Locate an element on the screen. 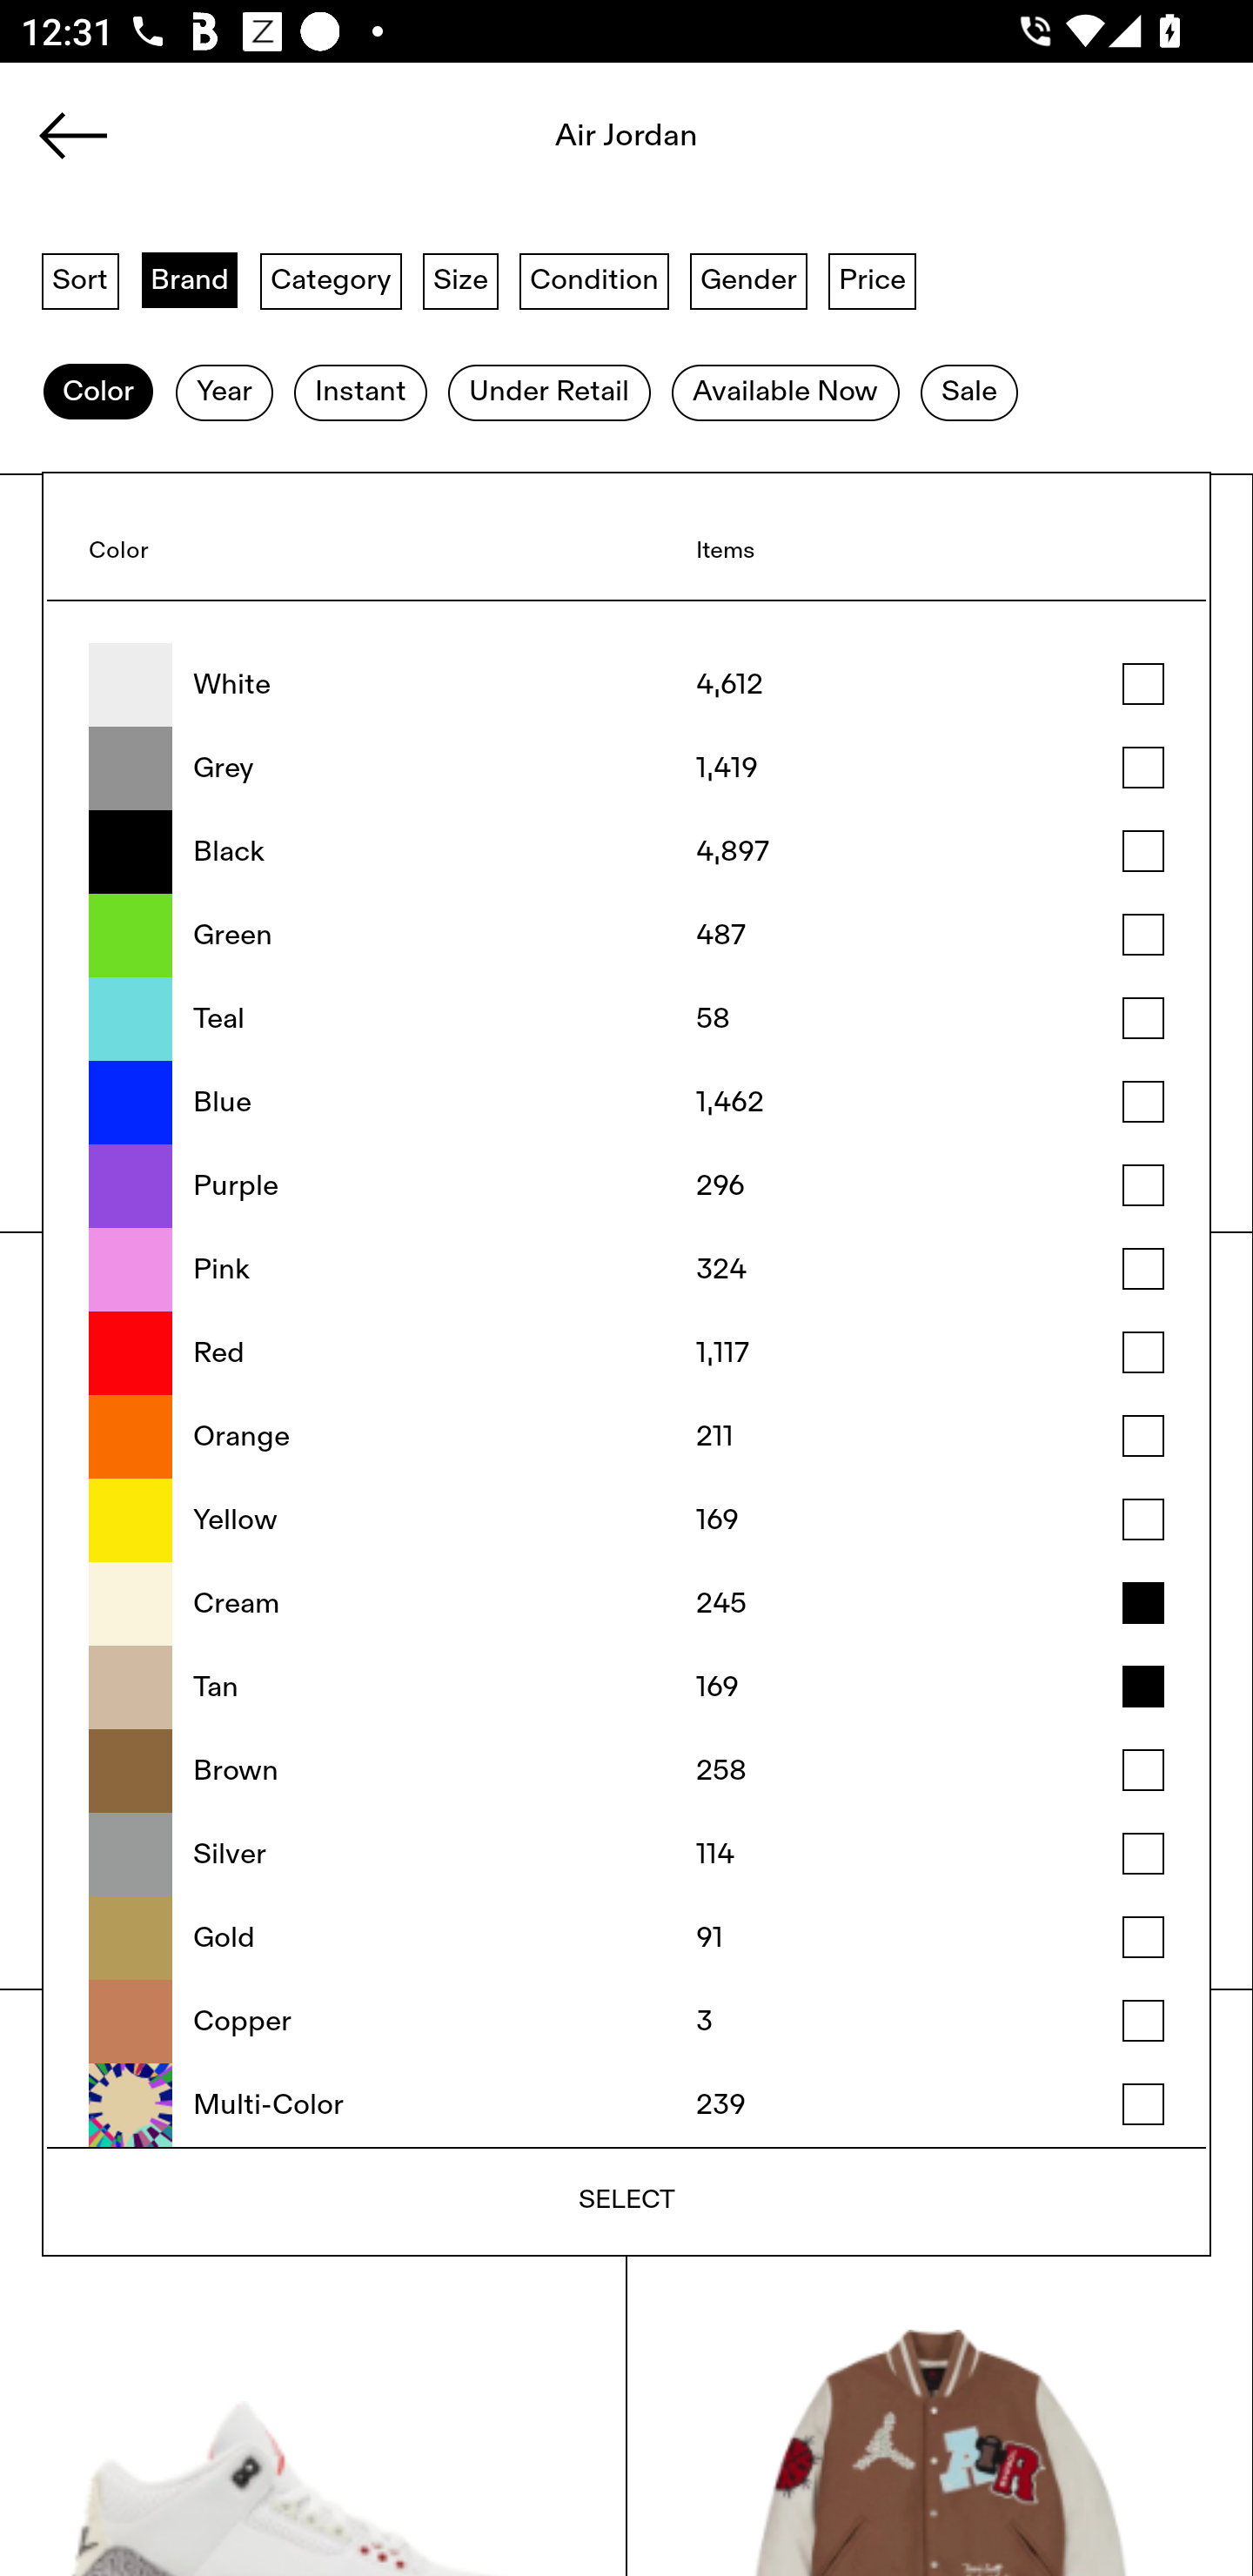  Category is located at coordinates (331, 279).